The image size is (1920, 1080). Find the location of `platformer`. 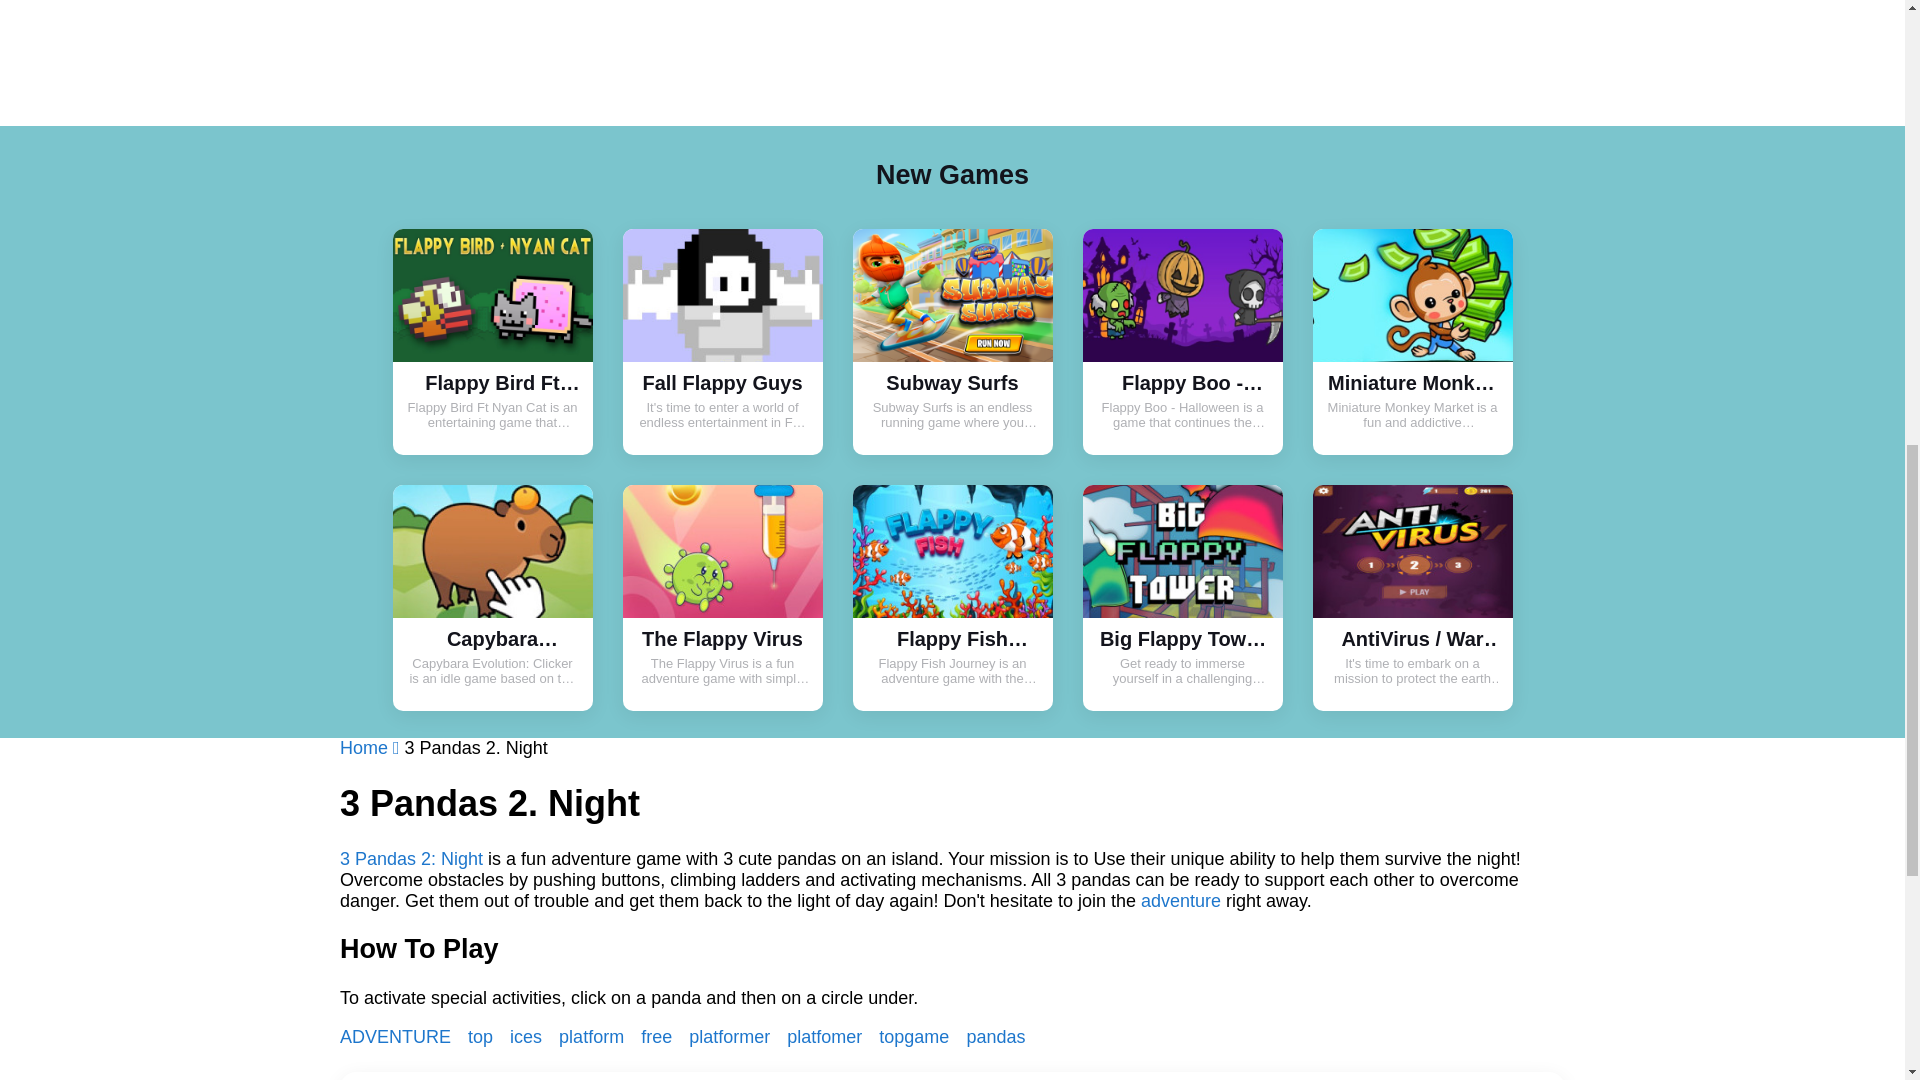

platformer is located at coordinates (732, 1036).